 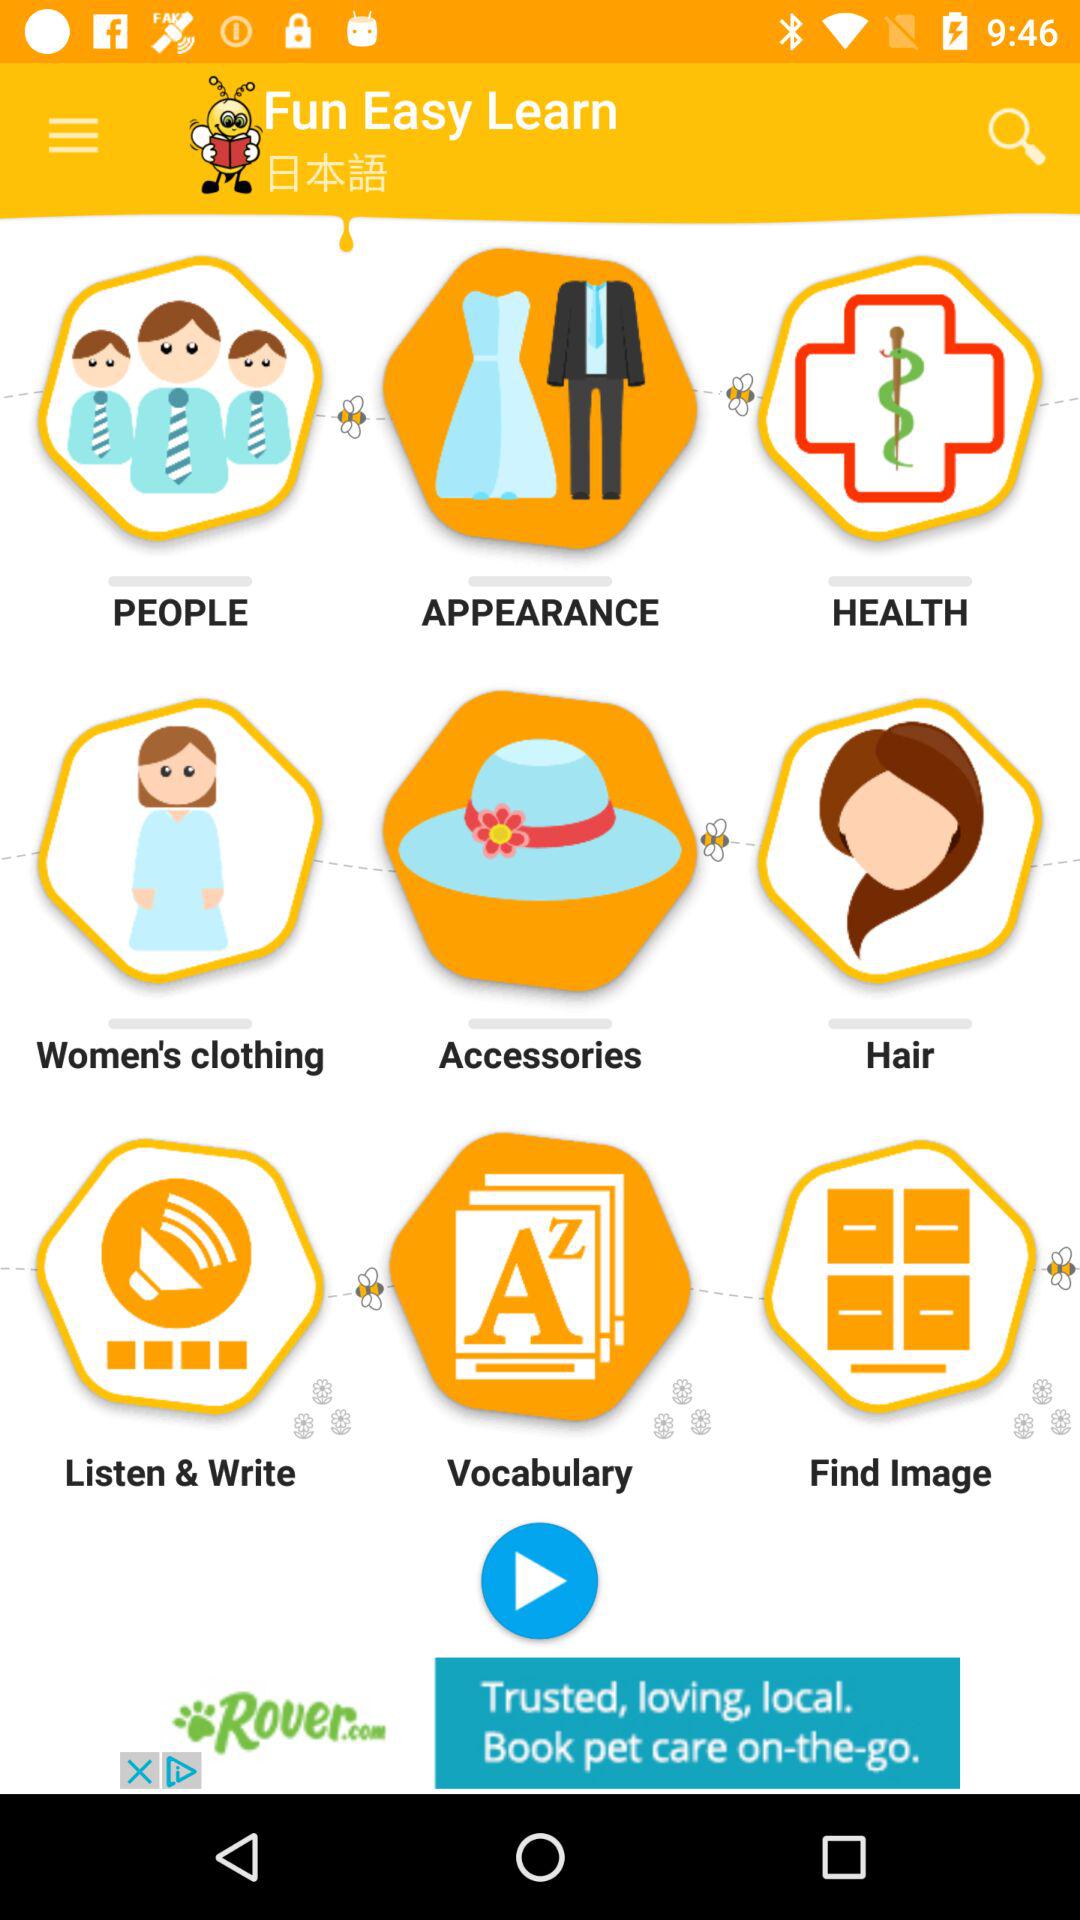 What do you see at coordinates (540, 1722) in the screenshot?
I see `go to advertise` at bounding box center [540, 1722].